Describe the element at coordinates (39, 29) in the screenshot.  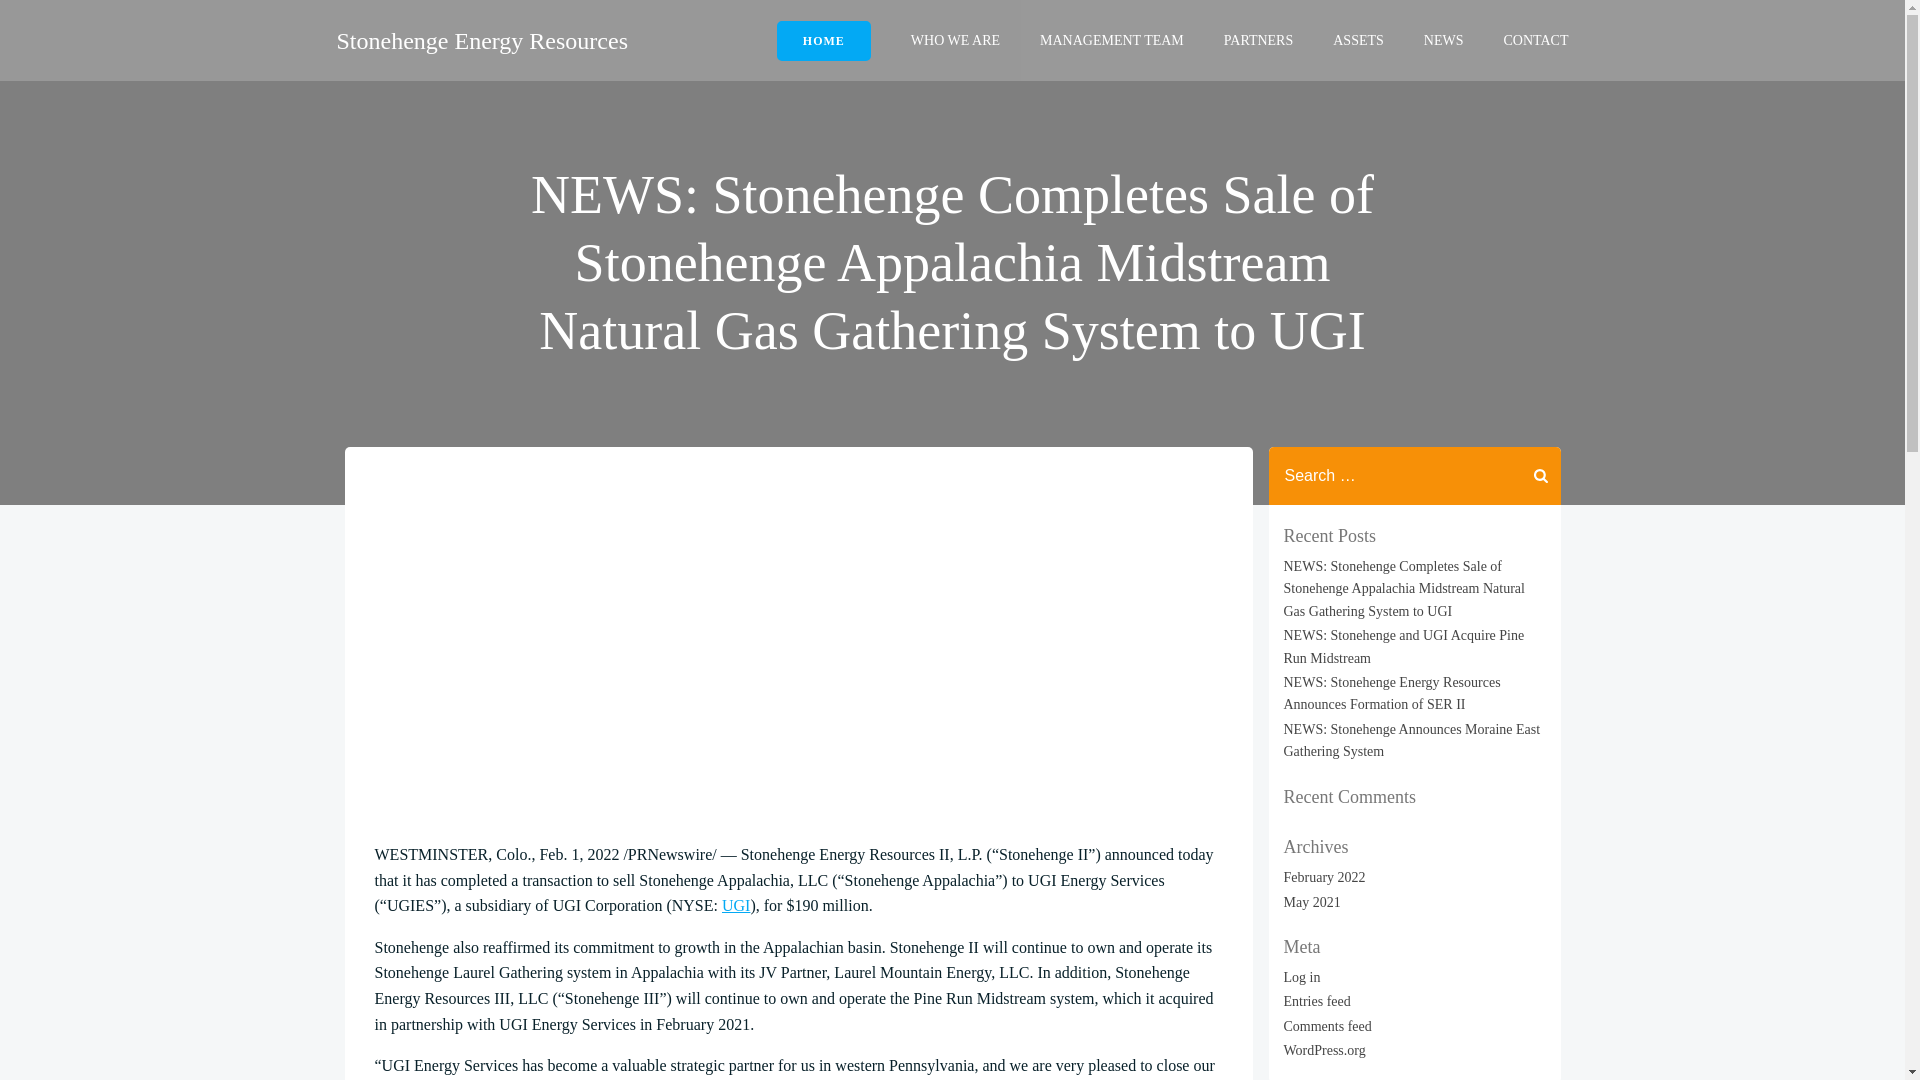
I see `Search ` at that location.